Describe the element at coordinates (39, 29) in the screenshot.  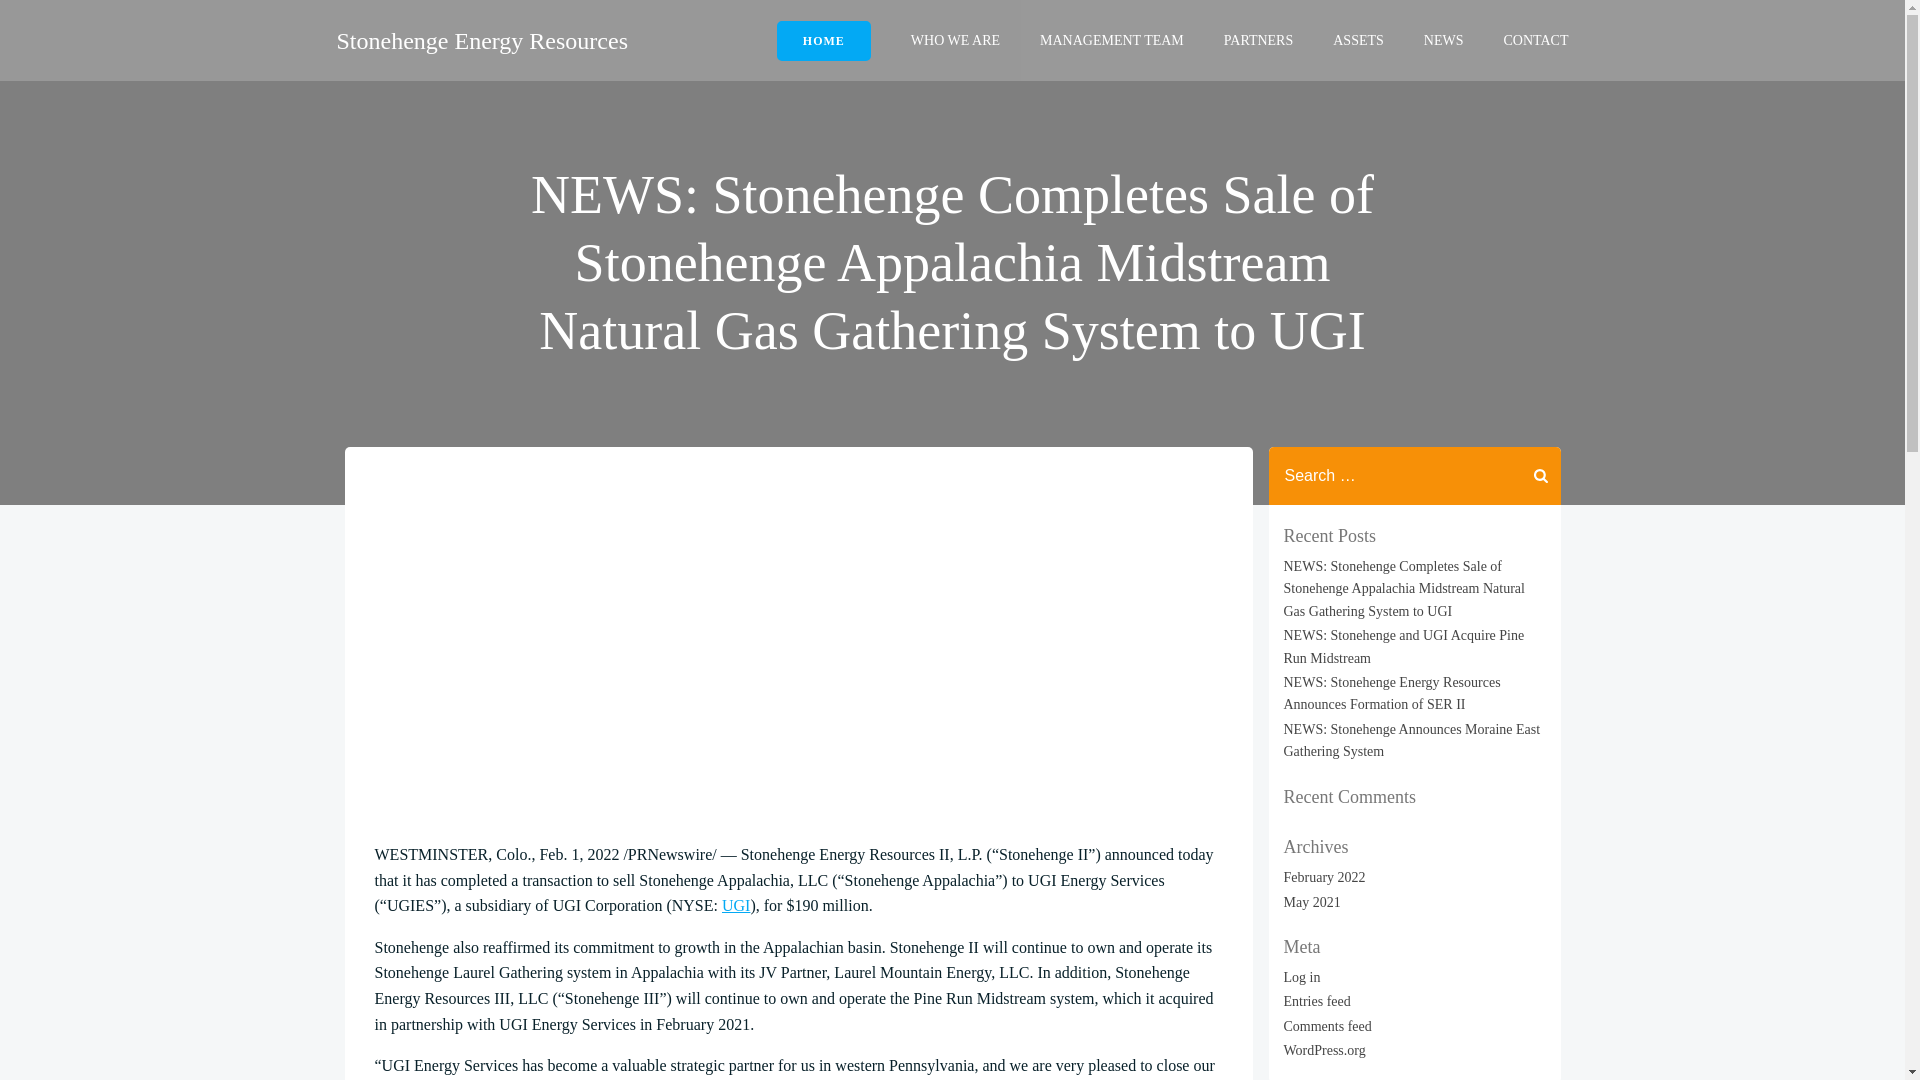
I see `Search ` at that location.